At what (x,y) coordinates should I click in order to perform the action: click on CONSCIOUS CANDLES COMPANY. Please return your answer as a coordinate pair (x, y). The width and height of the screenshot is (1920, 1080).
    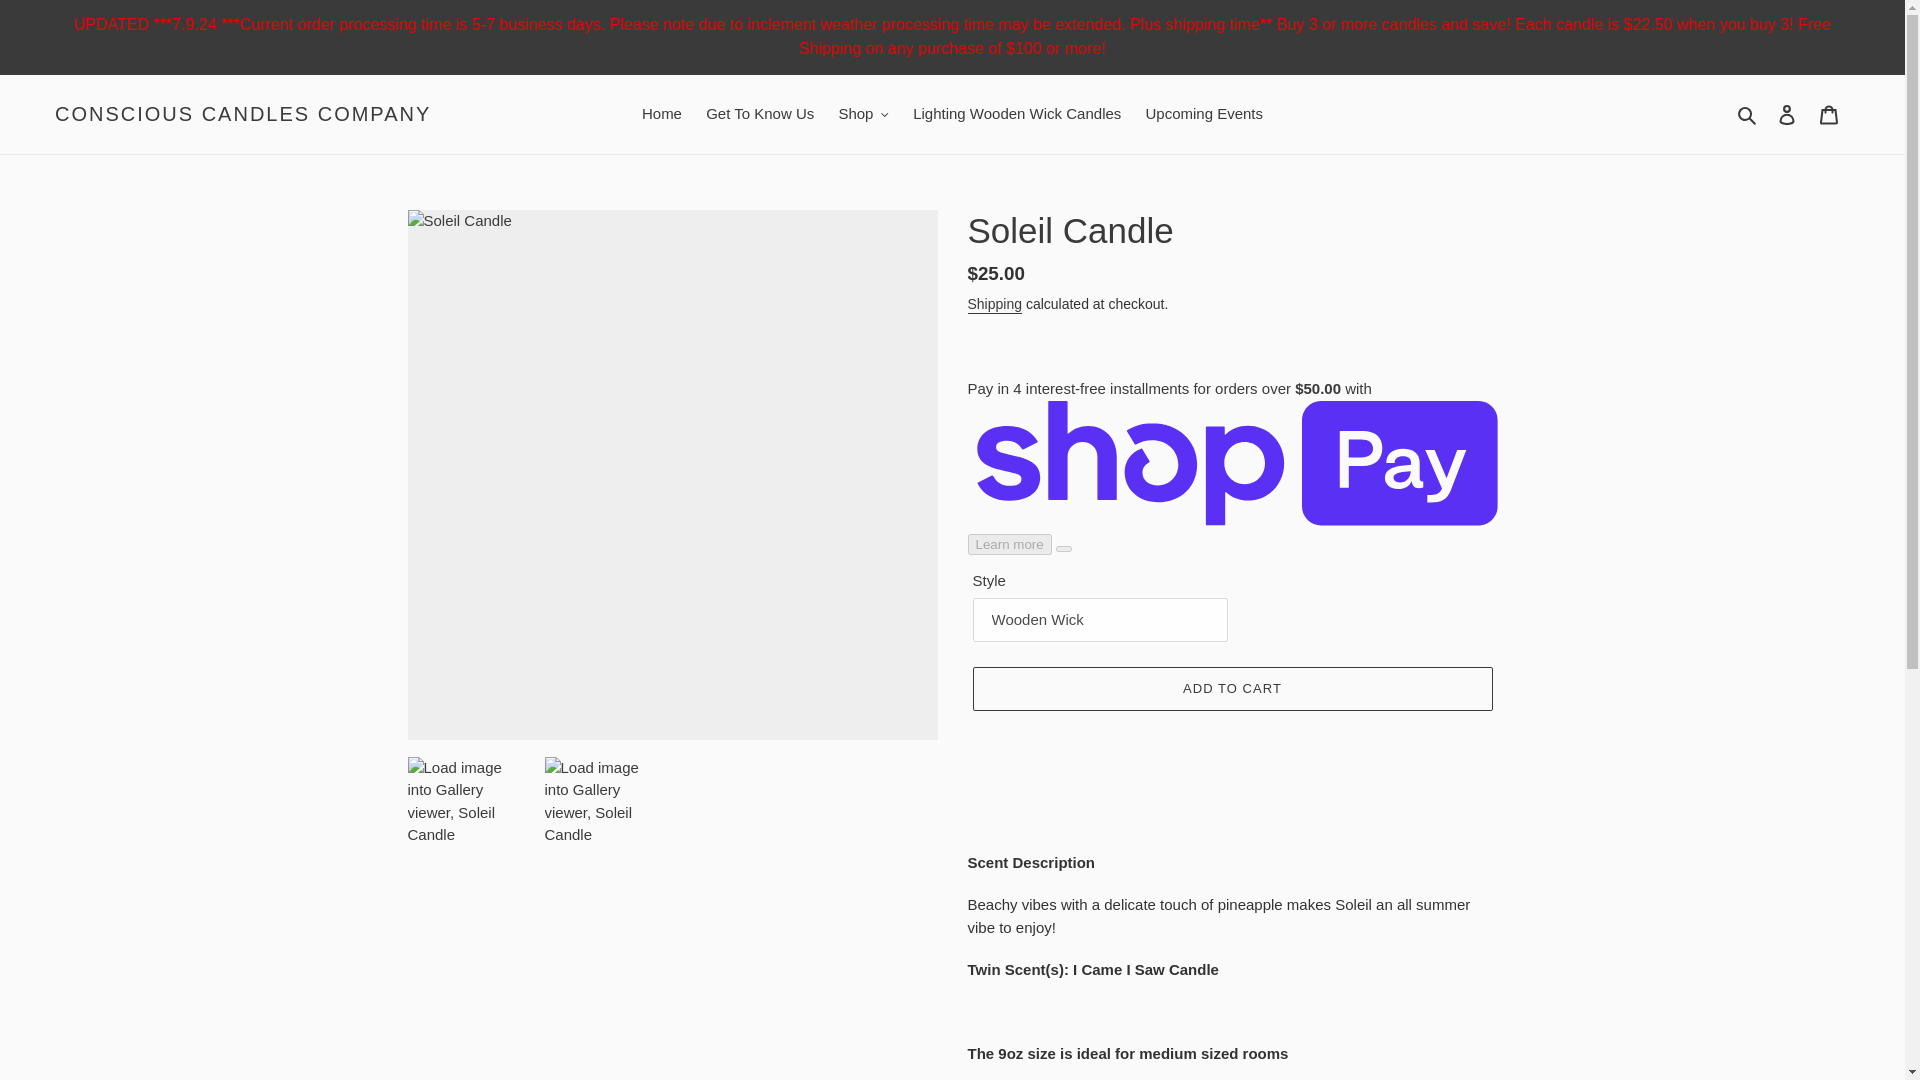
    Looking at the image, I should click on (242, 114).